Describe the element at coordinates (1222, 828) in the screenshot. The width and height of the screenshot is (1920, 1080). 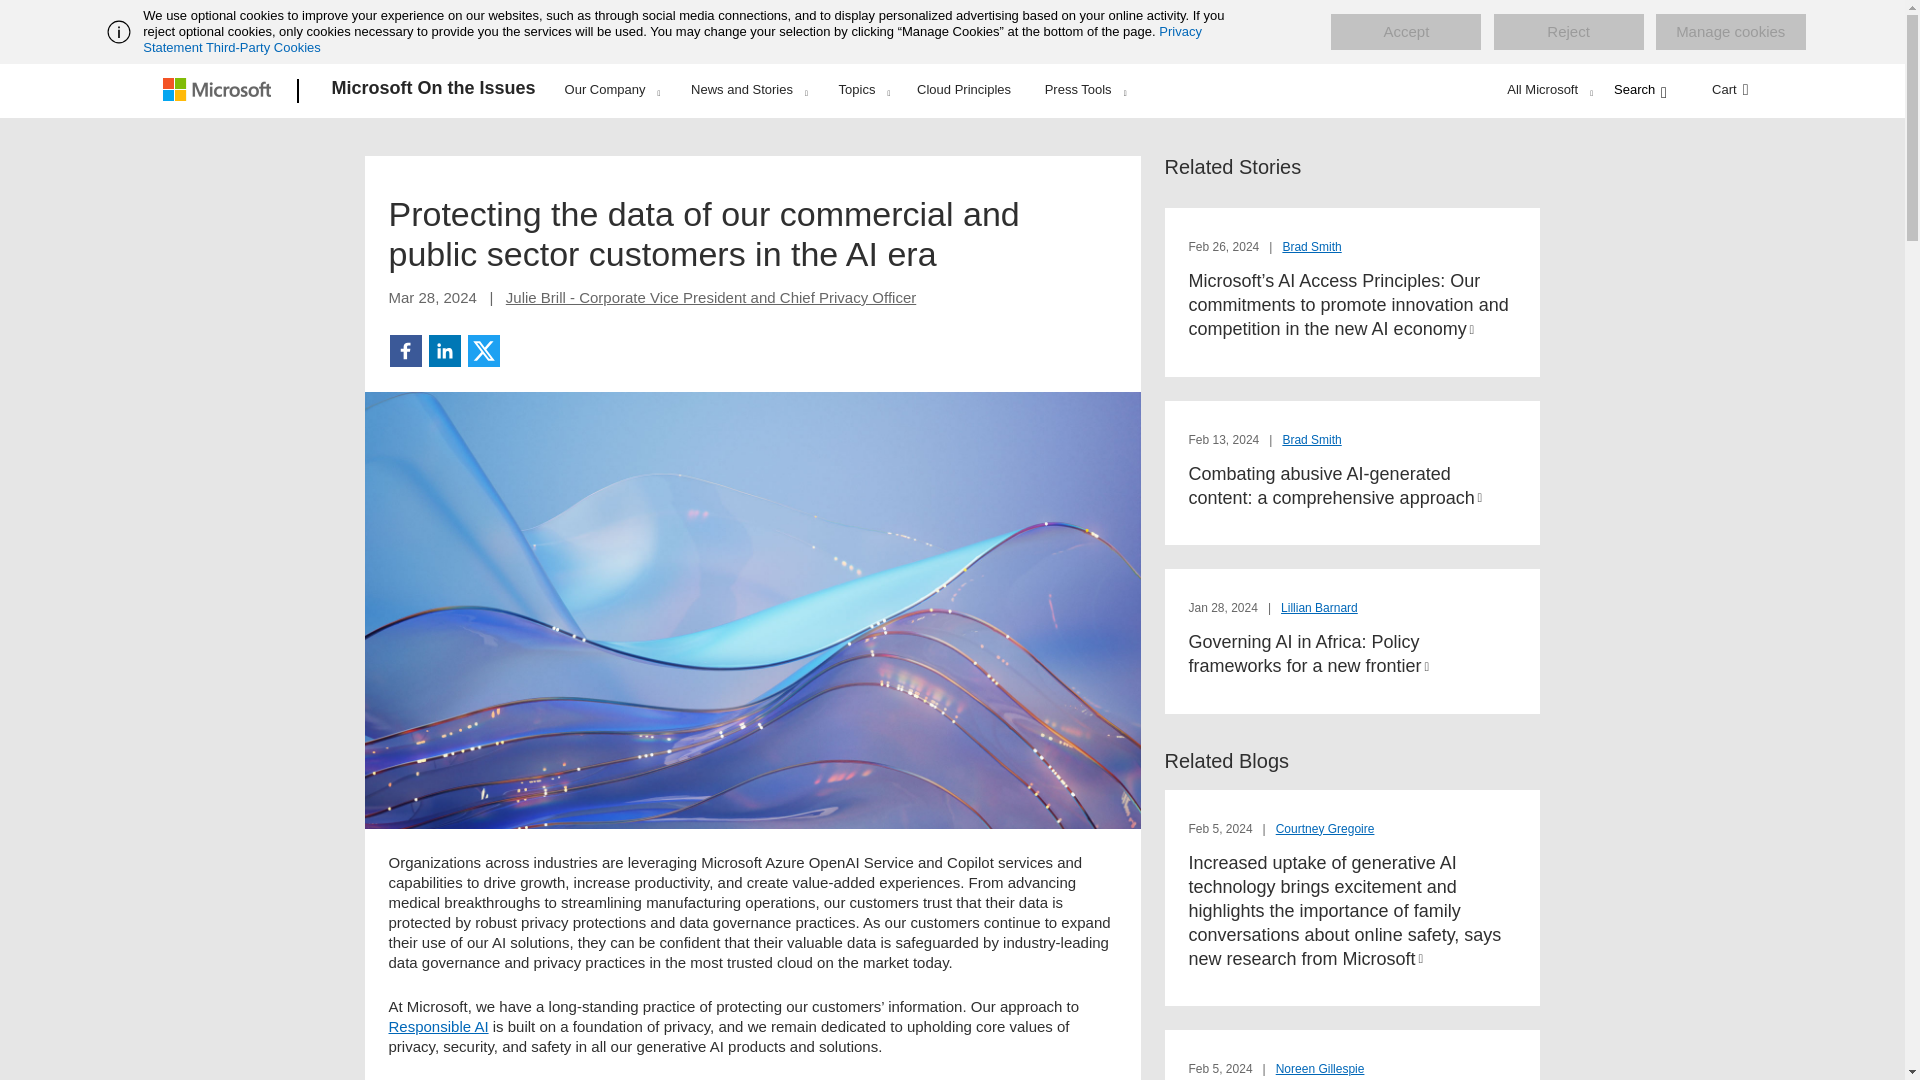
I see `February 5, 2024` at that location.